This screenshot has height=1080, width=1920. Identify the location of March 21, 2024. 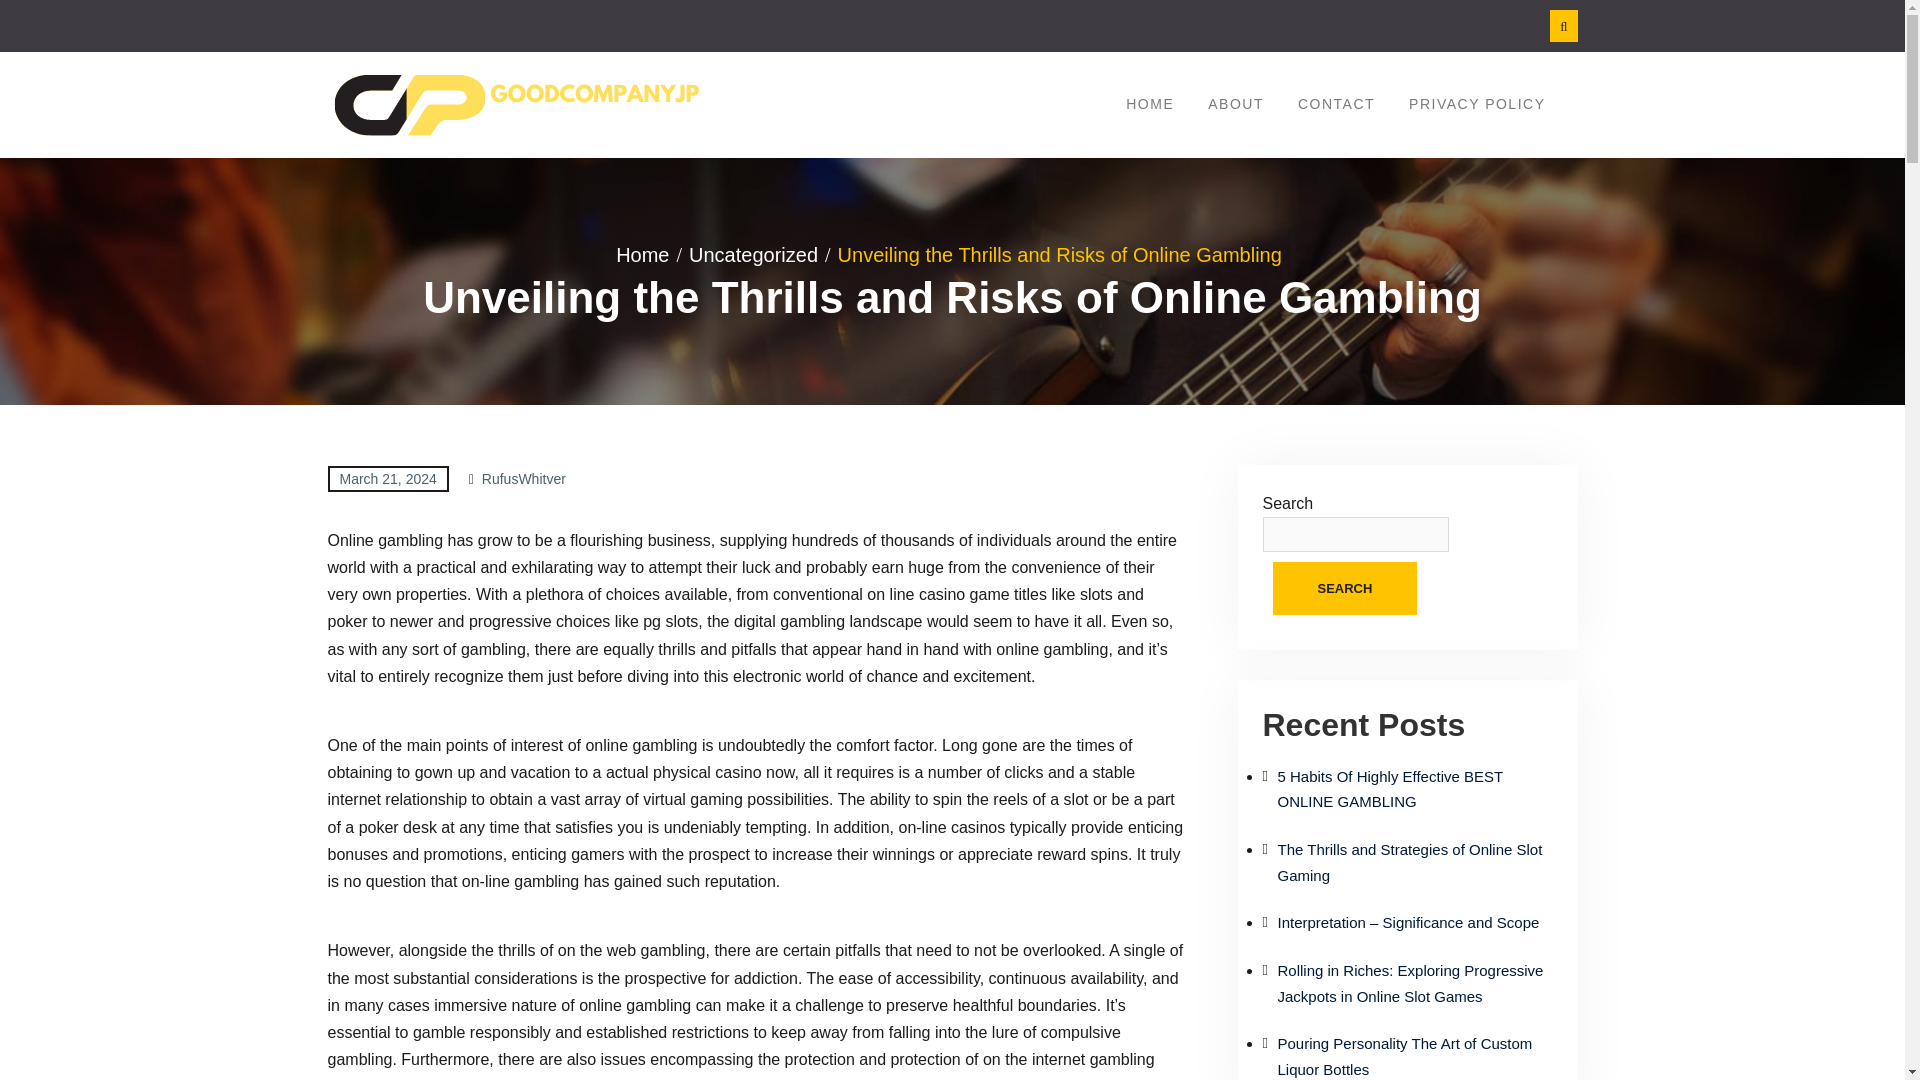
(388, 478).